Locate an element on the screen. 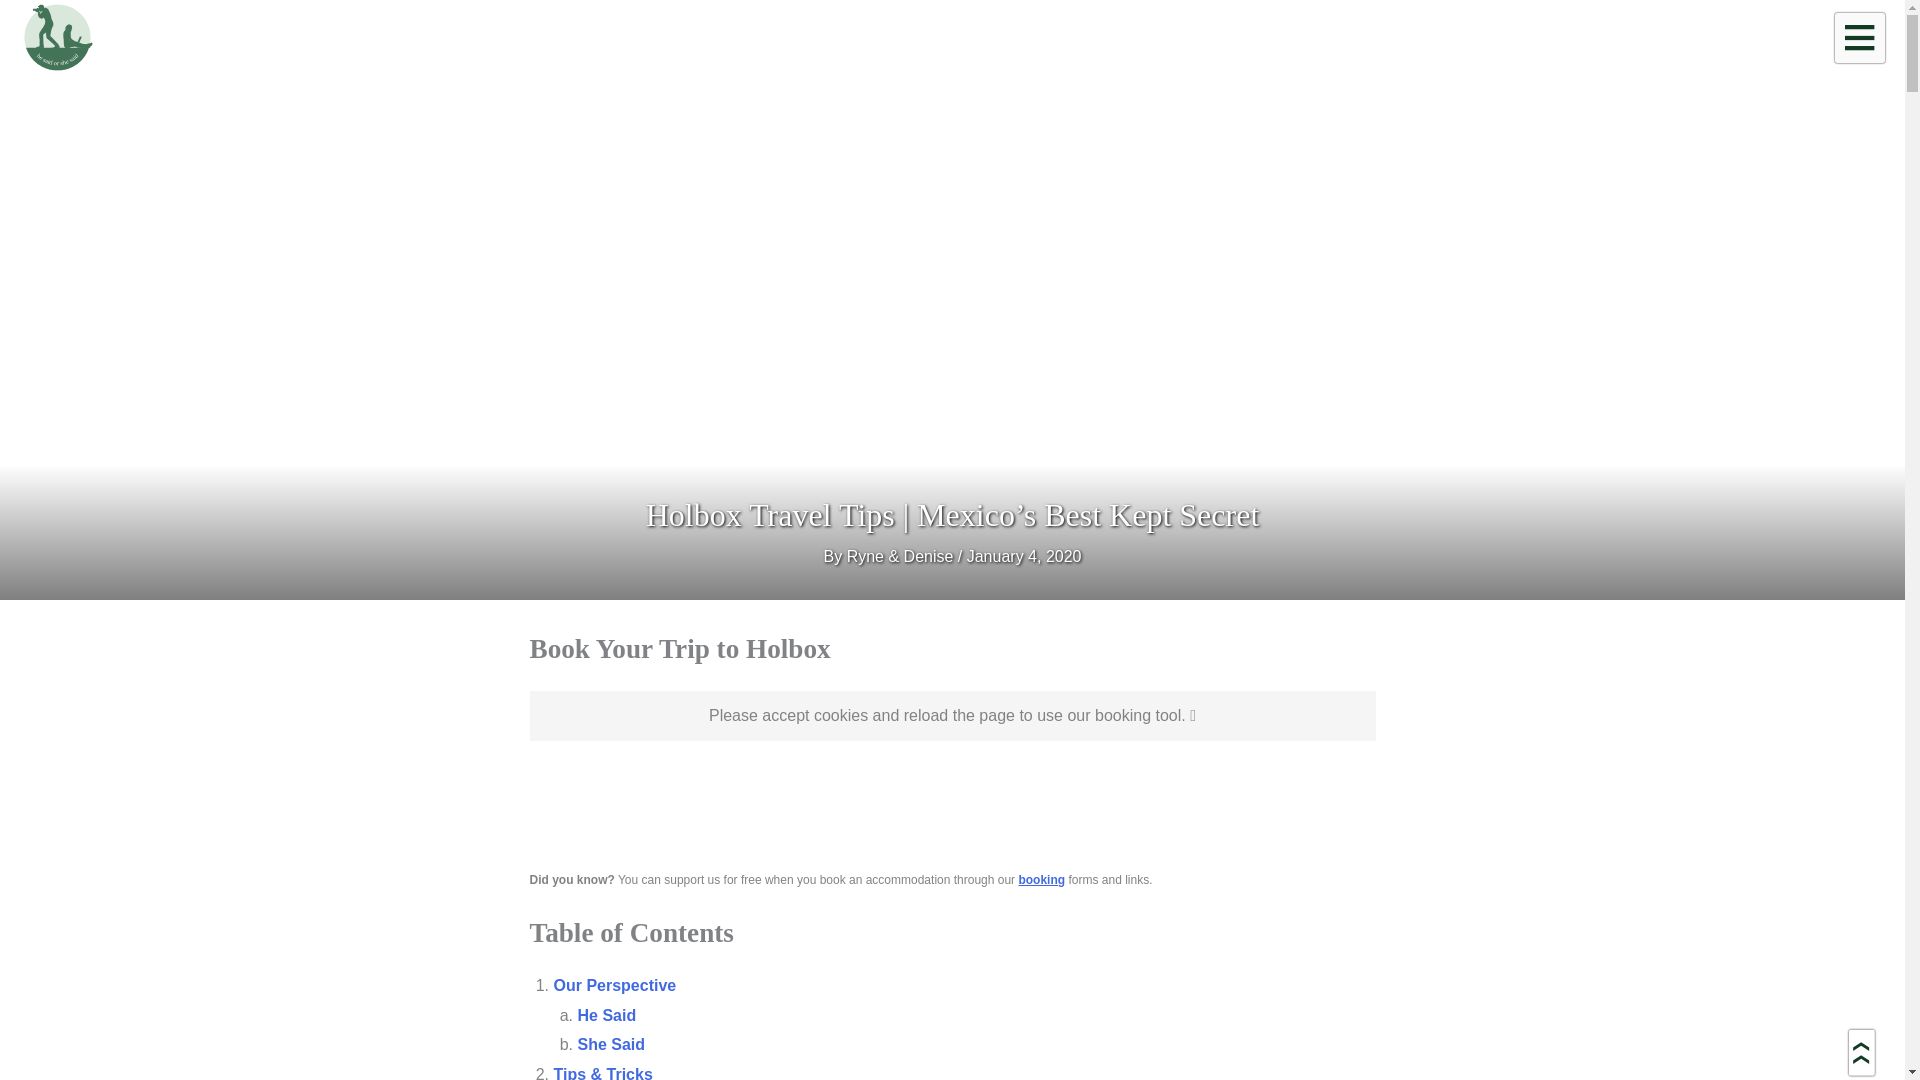  booking is located at coordinates (1041, 879).